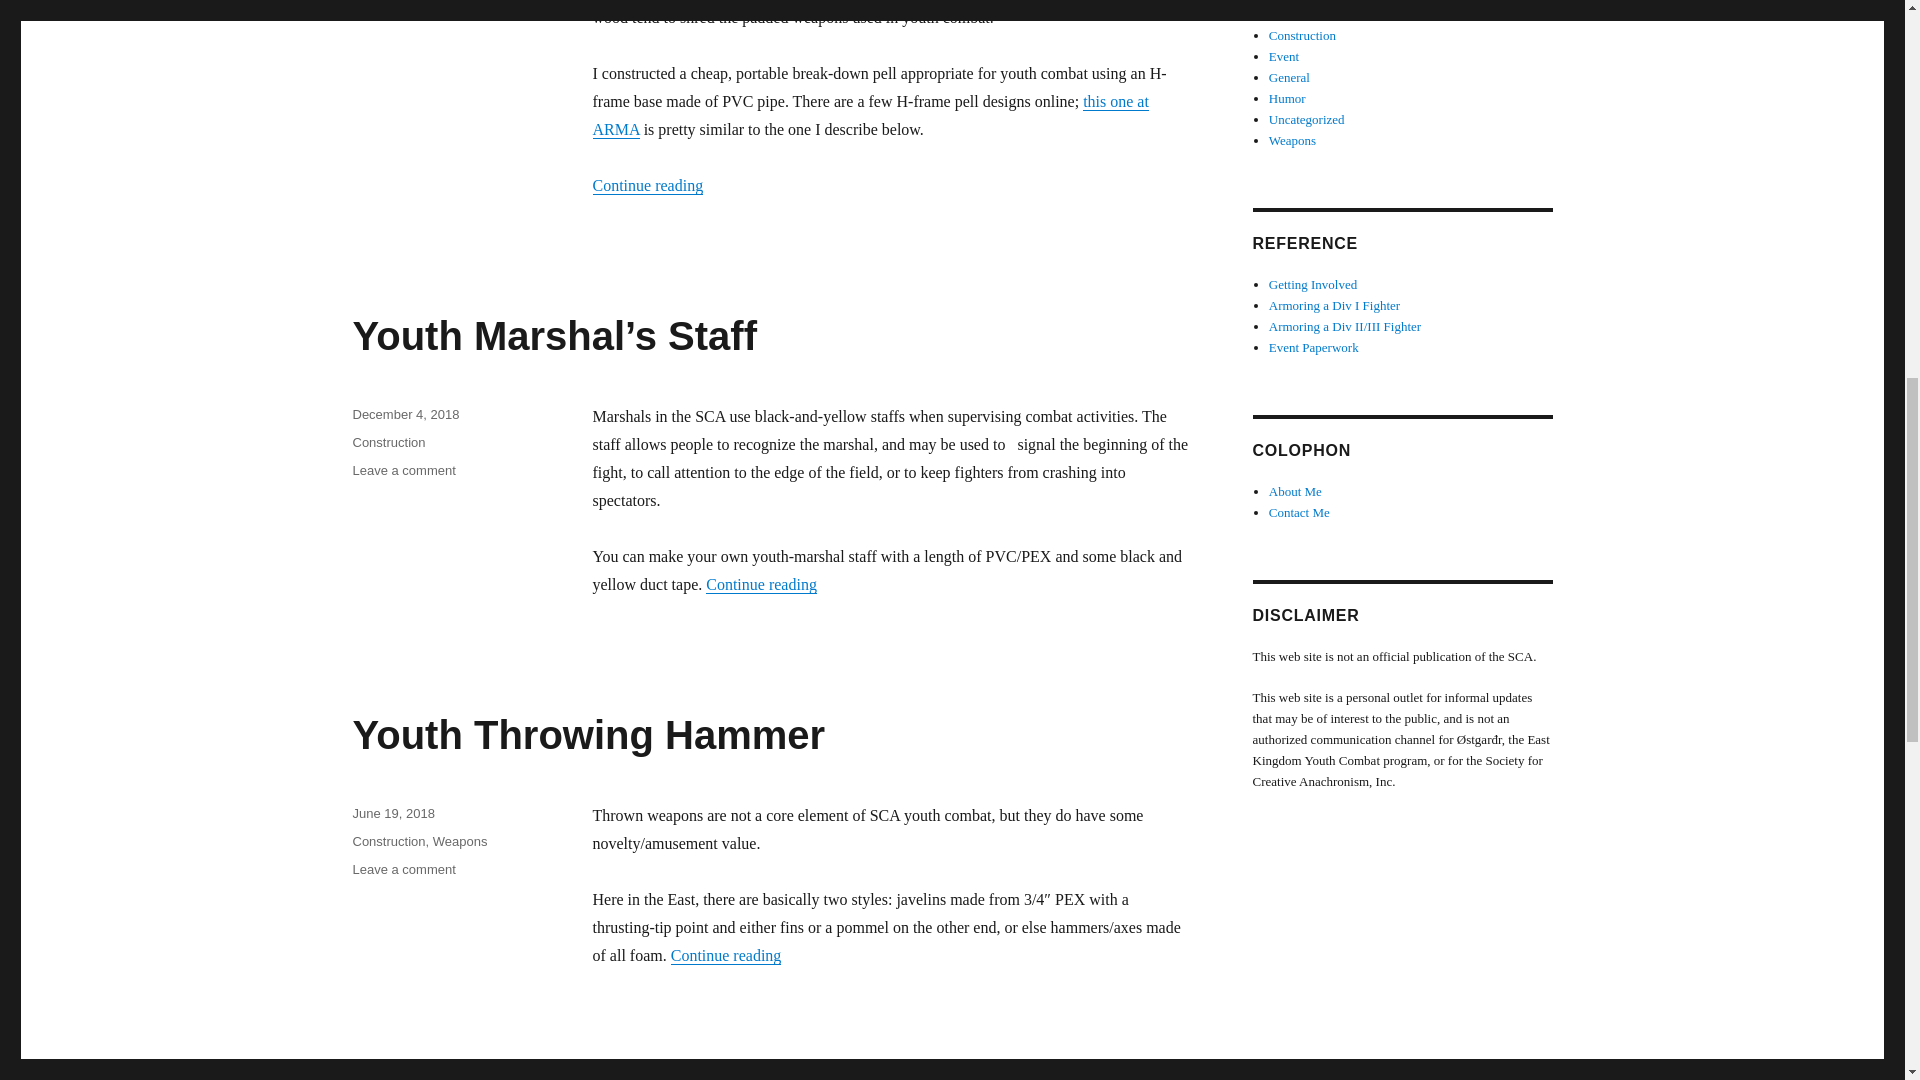 This screenshot has height=1080, width=1920. What do you see at coordinates (392, 812) in the screenshot?
I see `Youth Throwing Hammer` at bounding box center [392, 812].